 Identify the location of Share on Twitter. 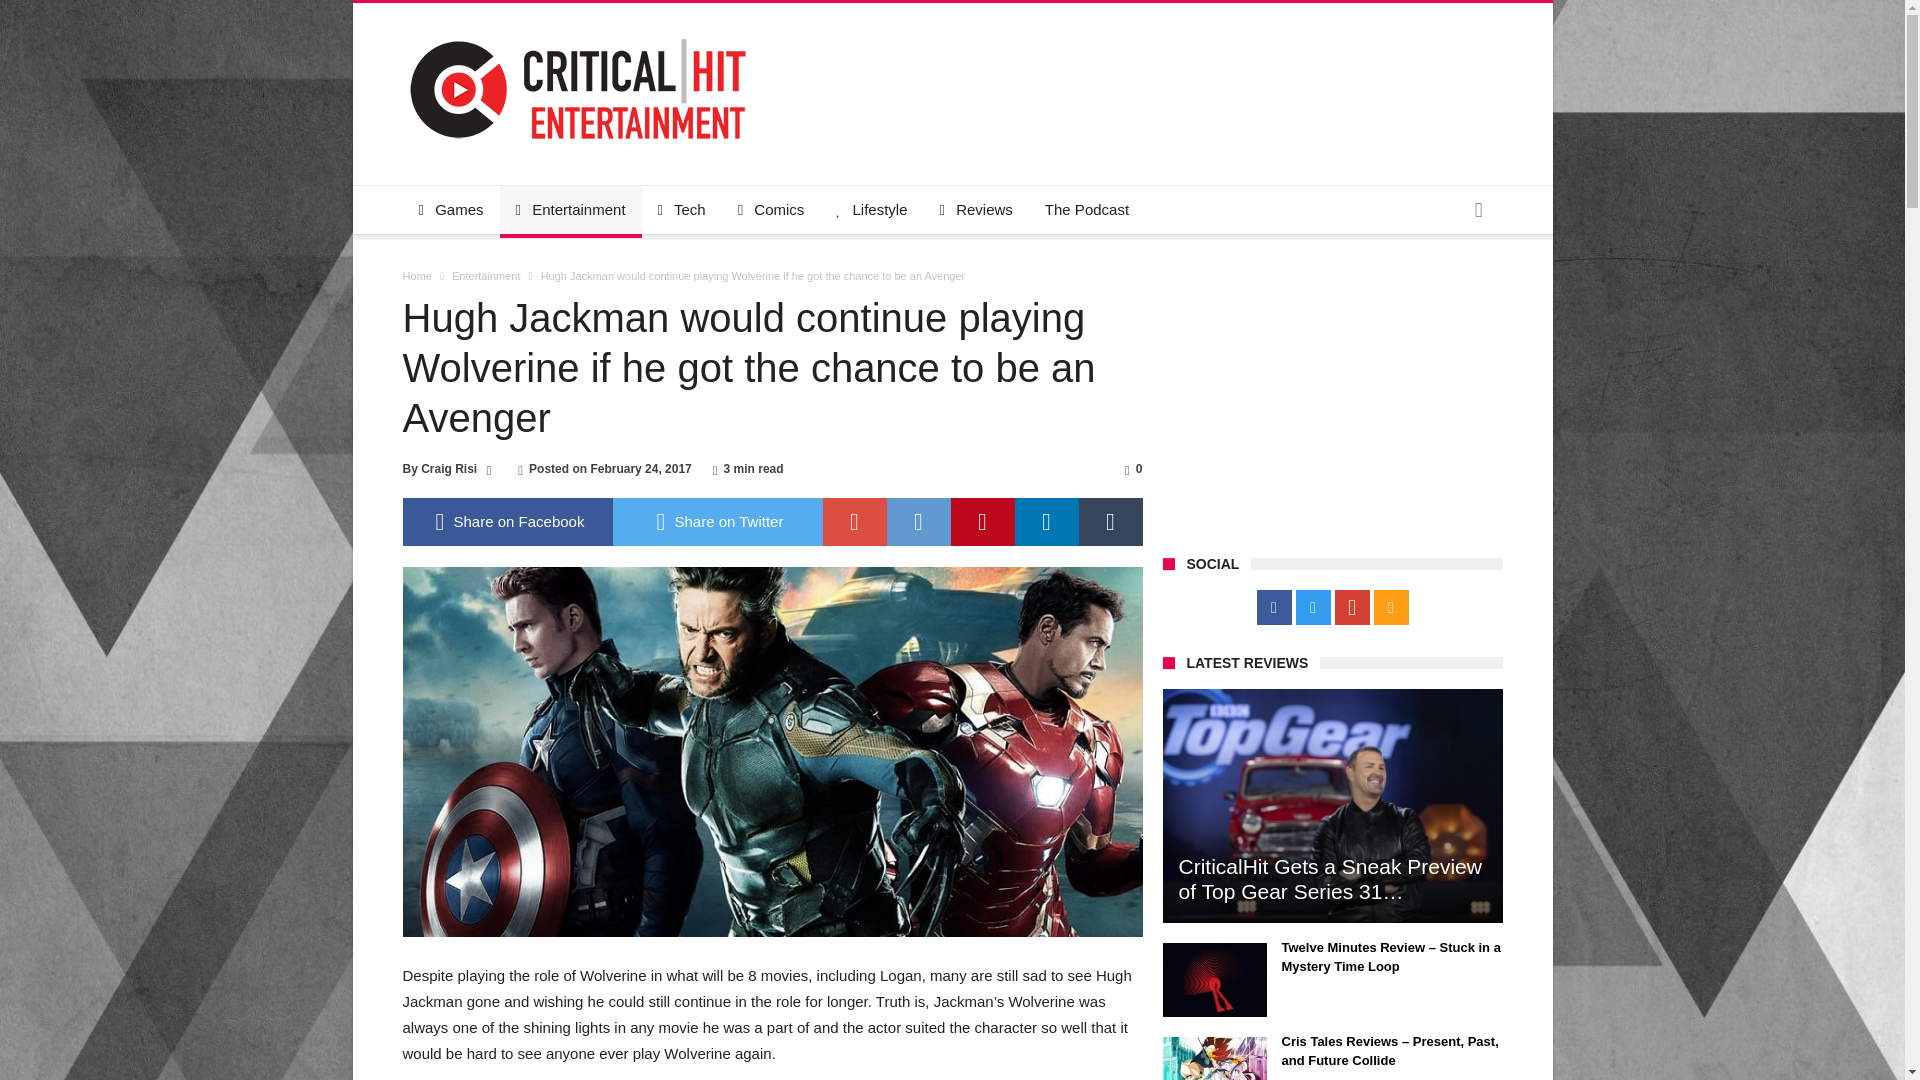
(716, 522).